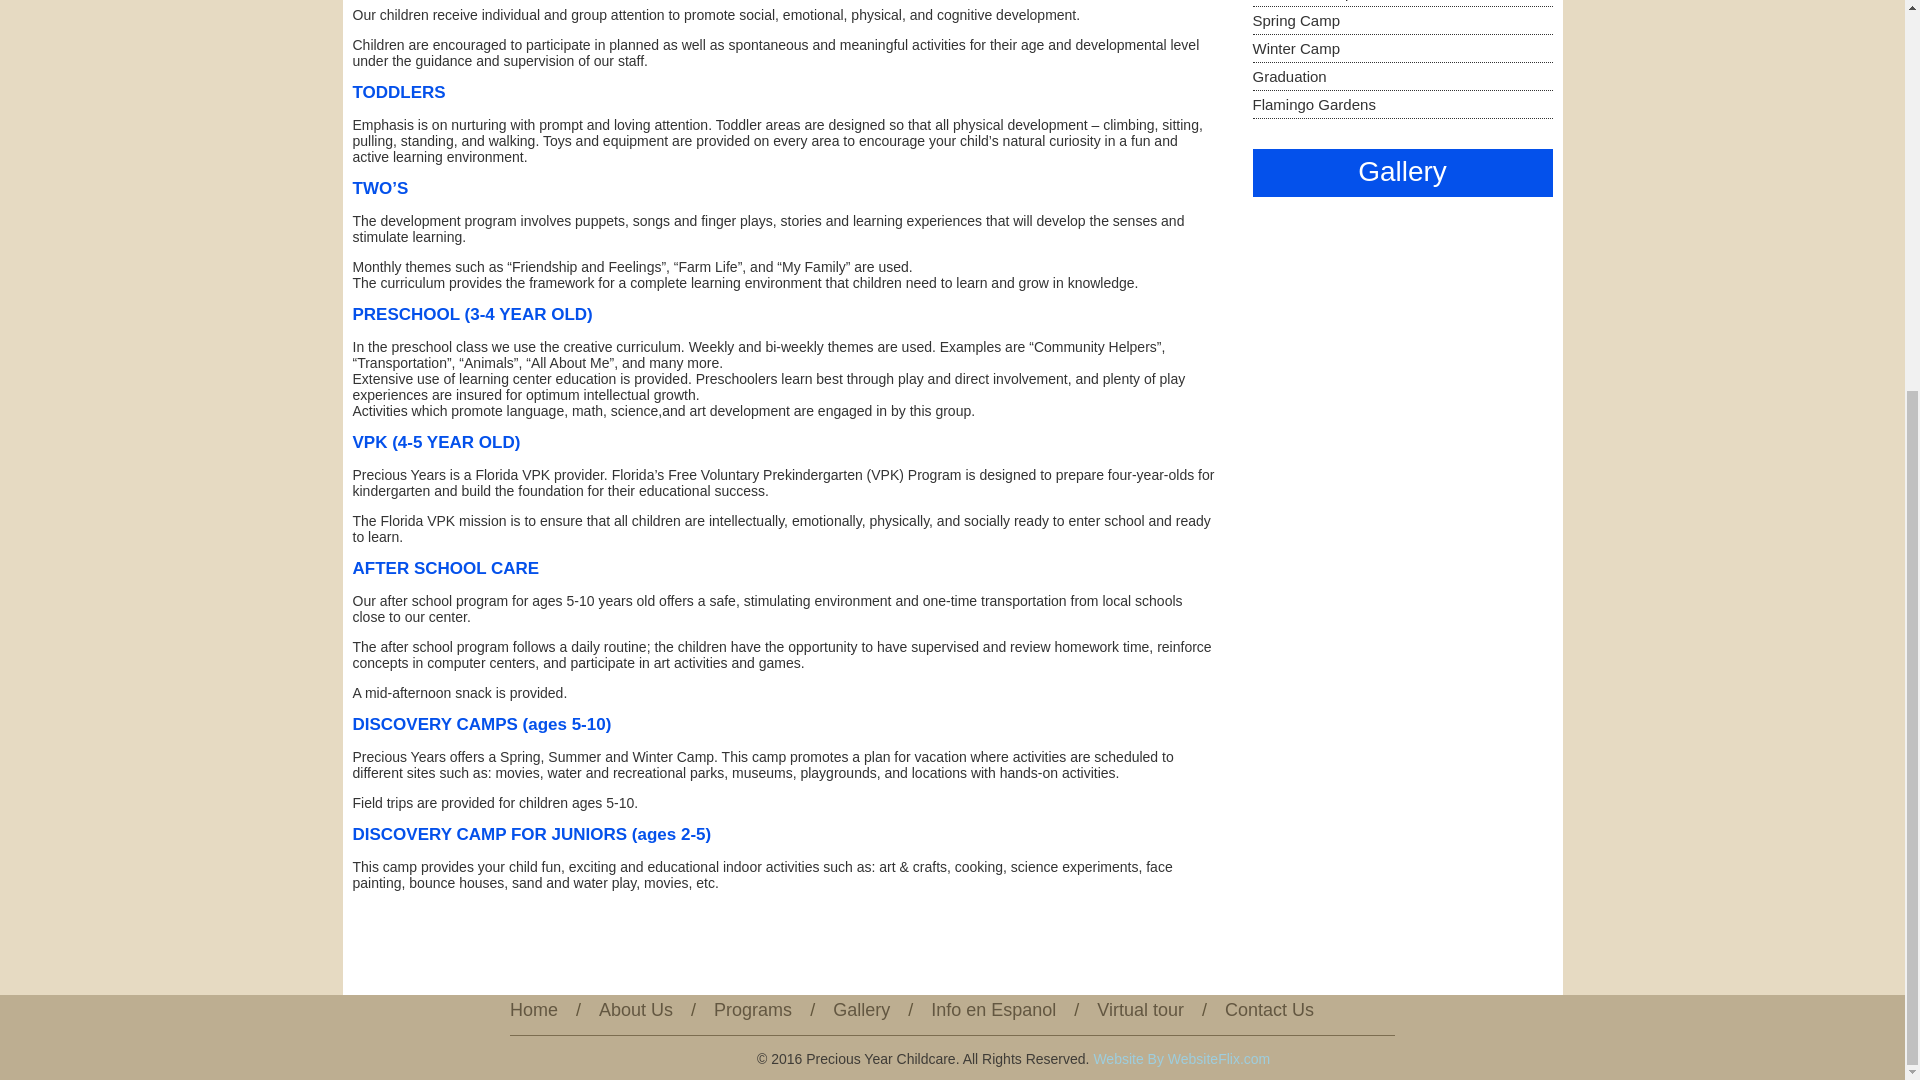  What do you see at coordinates (1268, 1010) in the screenshot?
I see `Contact Us` at bounding box center [1268, 1010].